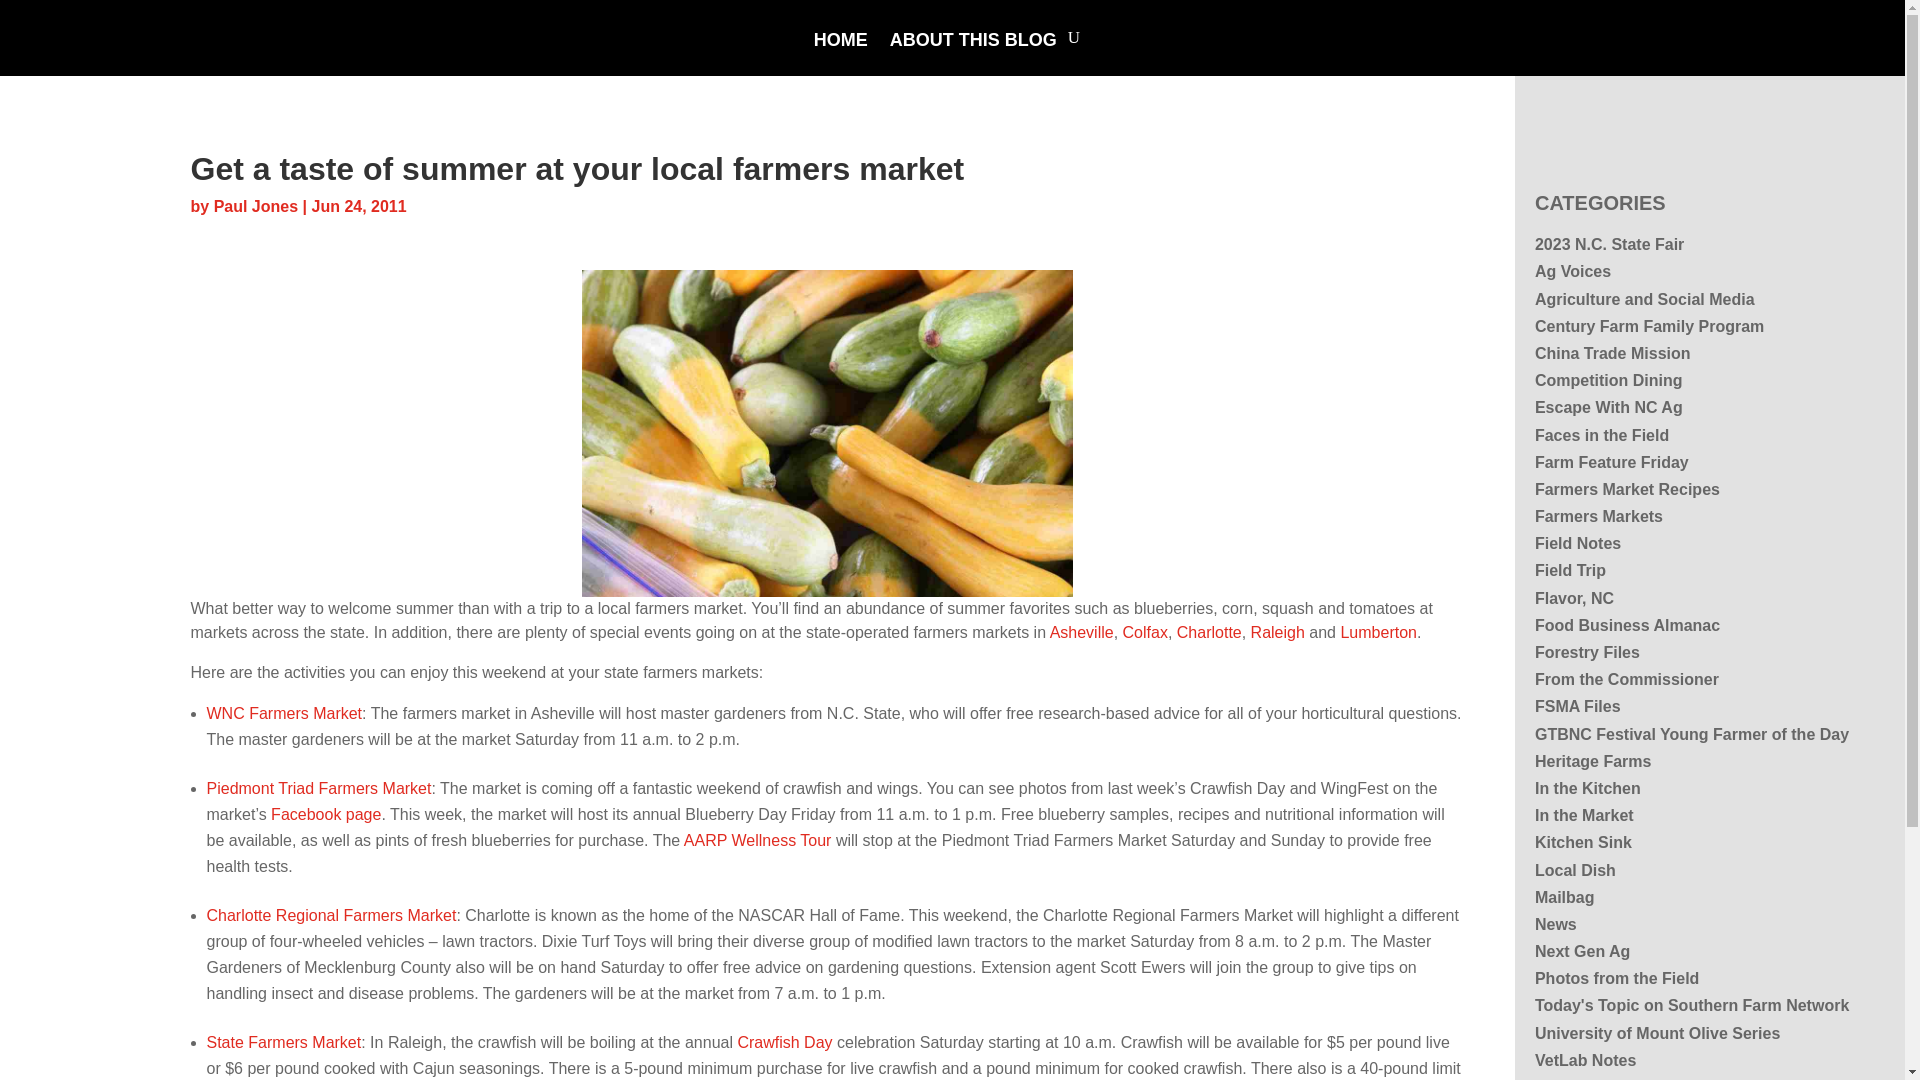  What do you see at coordinates (1612, 352) in the screenshot?
I see `China Trade Mission` at bounding box center [1612, 352].